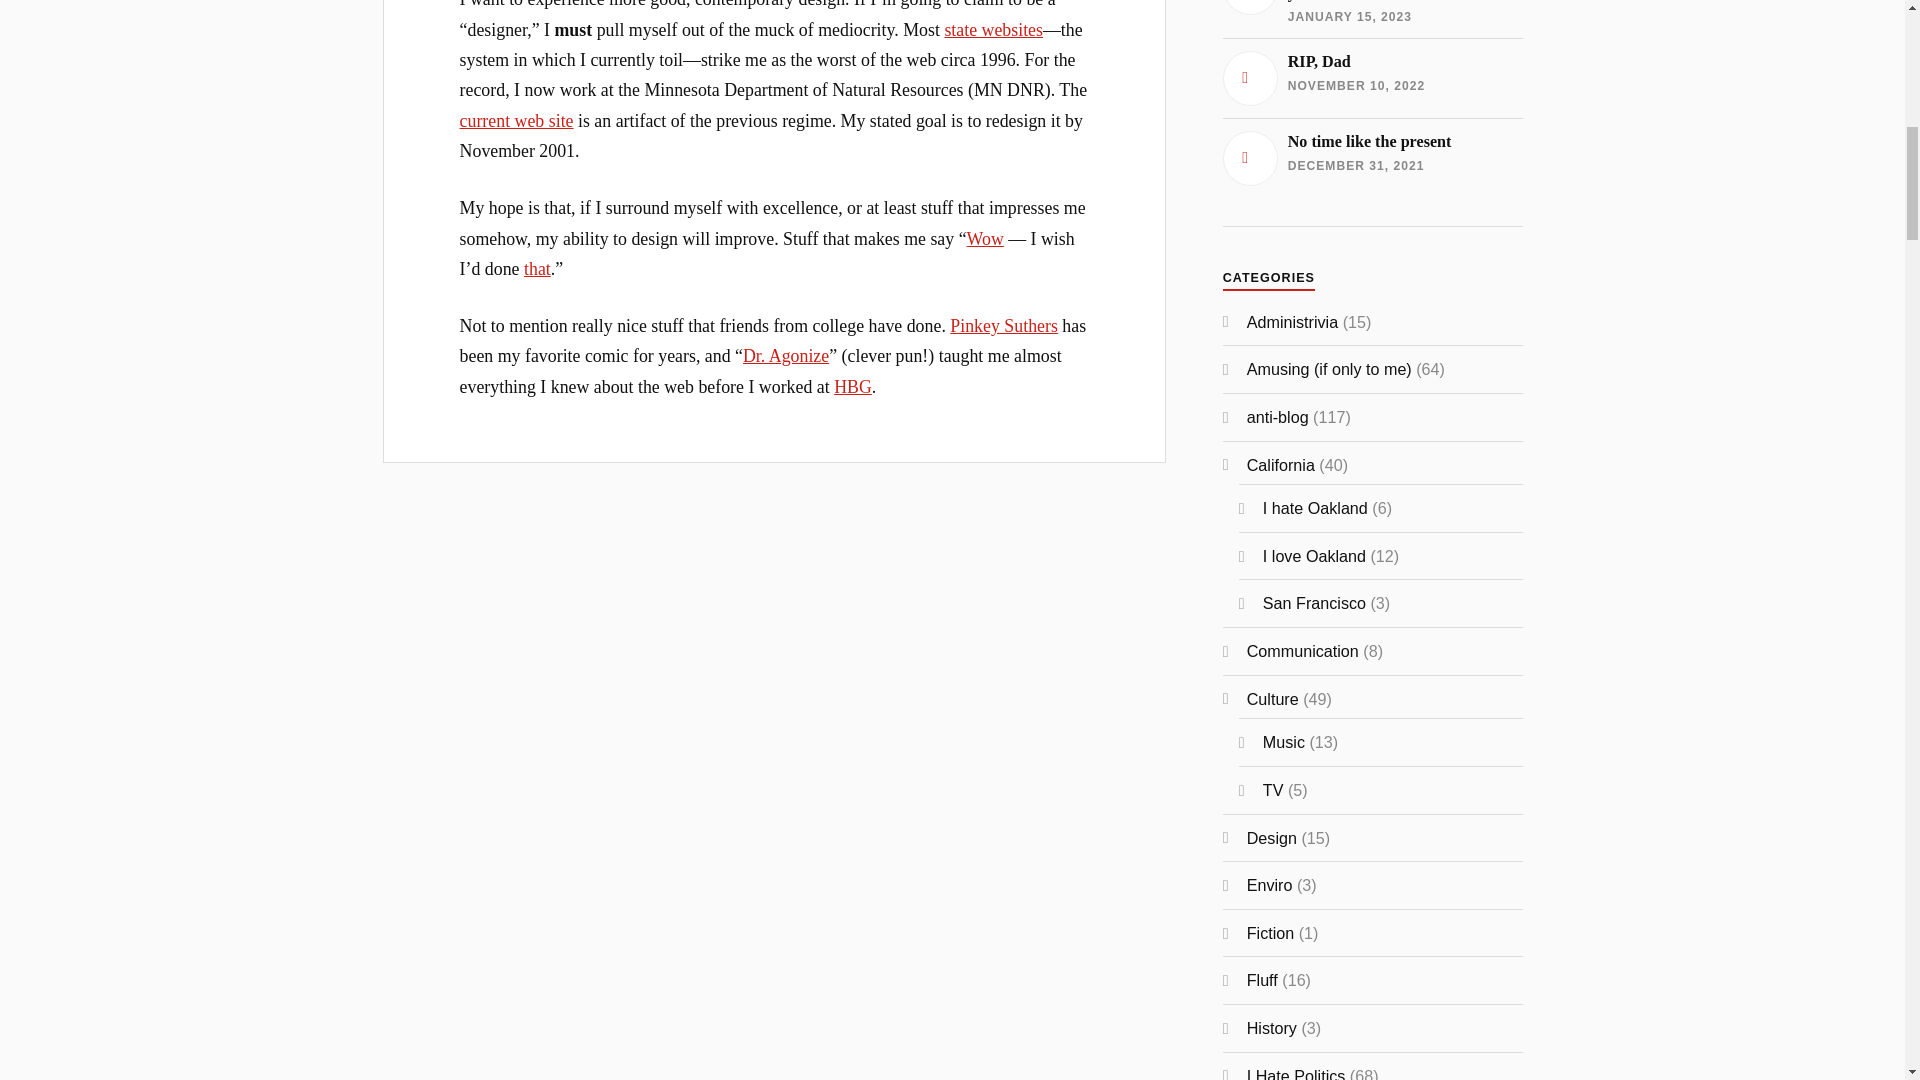  Describe the element at coordinates (538, 268) in the screenshot. I see `that` at that location.